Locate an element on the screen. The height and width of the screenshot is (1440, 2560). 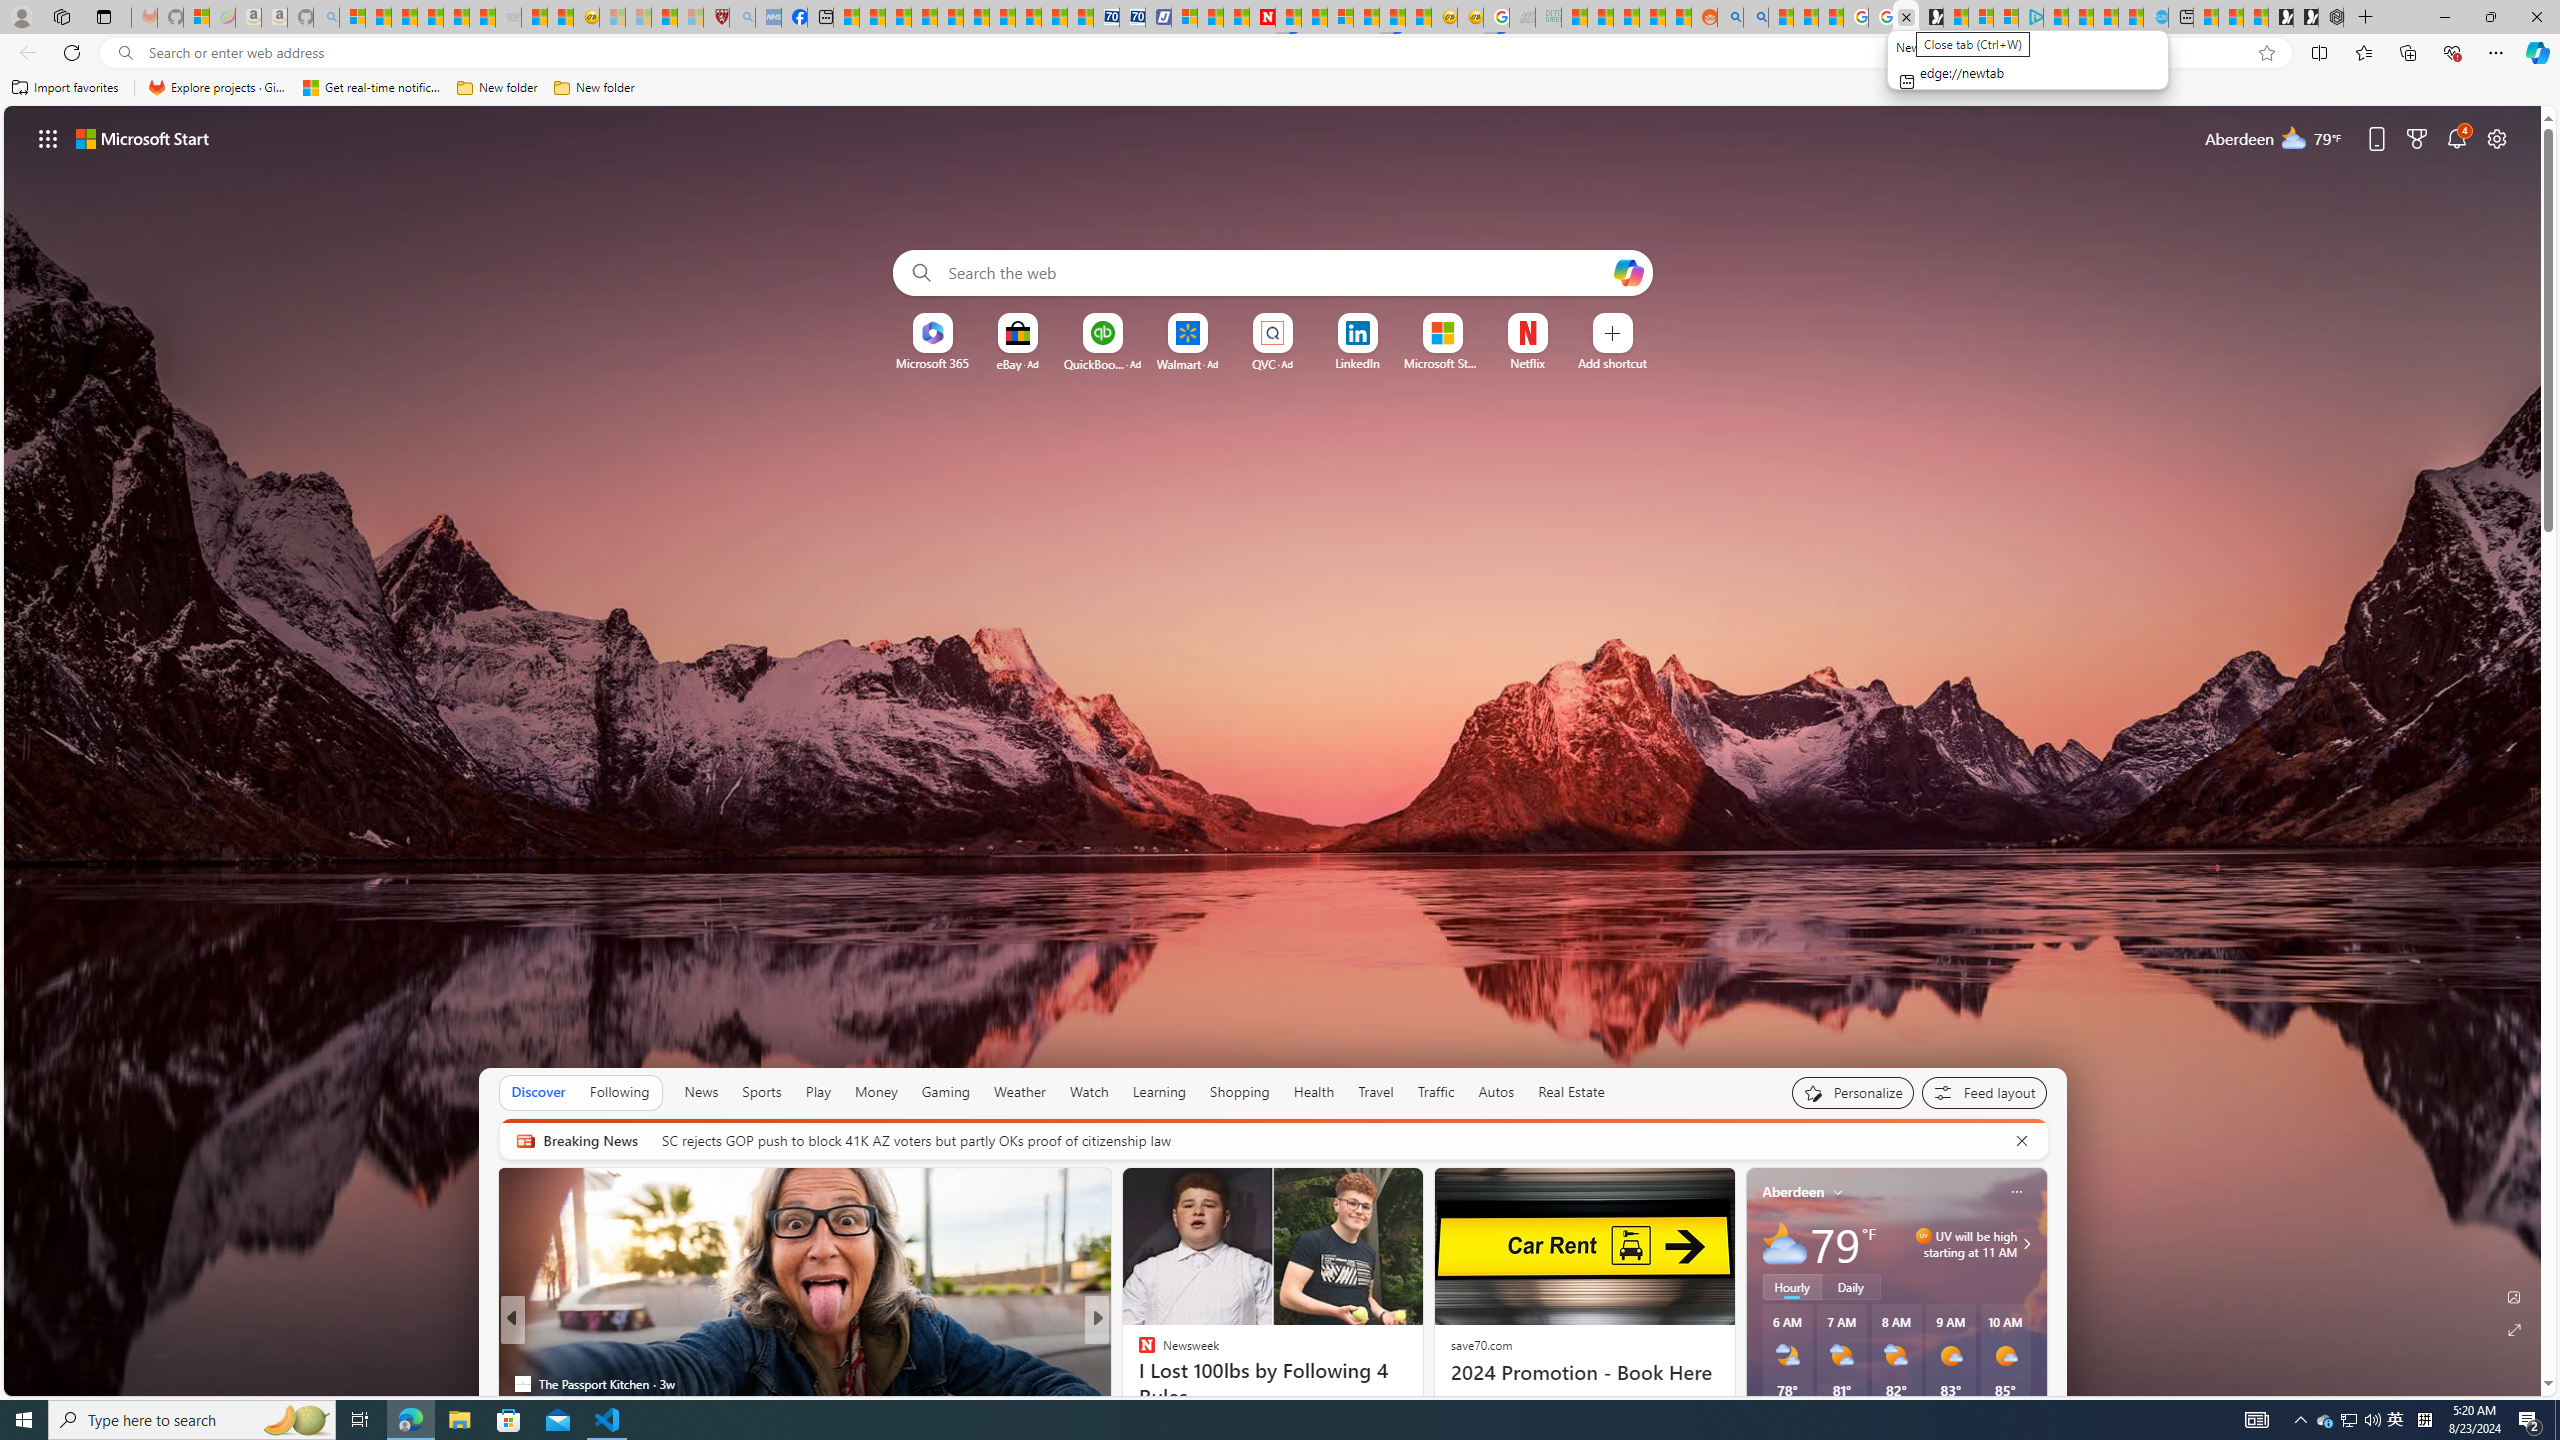
The Weather Channel - MSN is located at coordinates (404, 17).